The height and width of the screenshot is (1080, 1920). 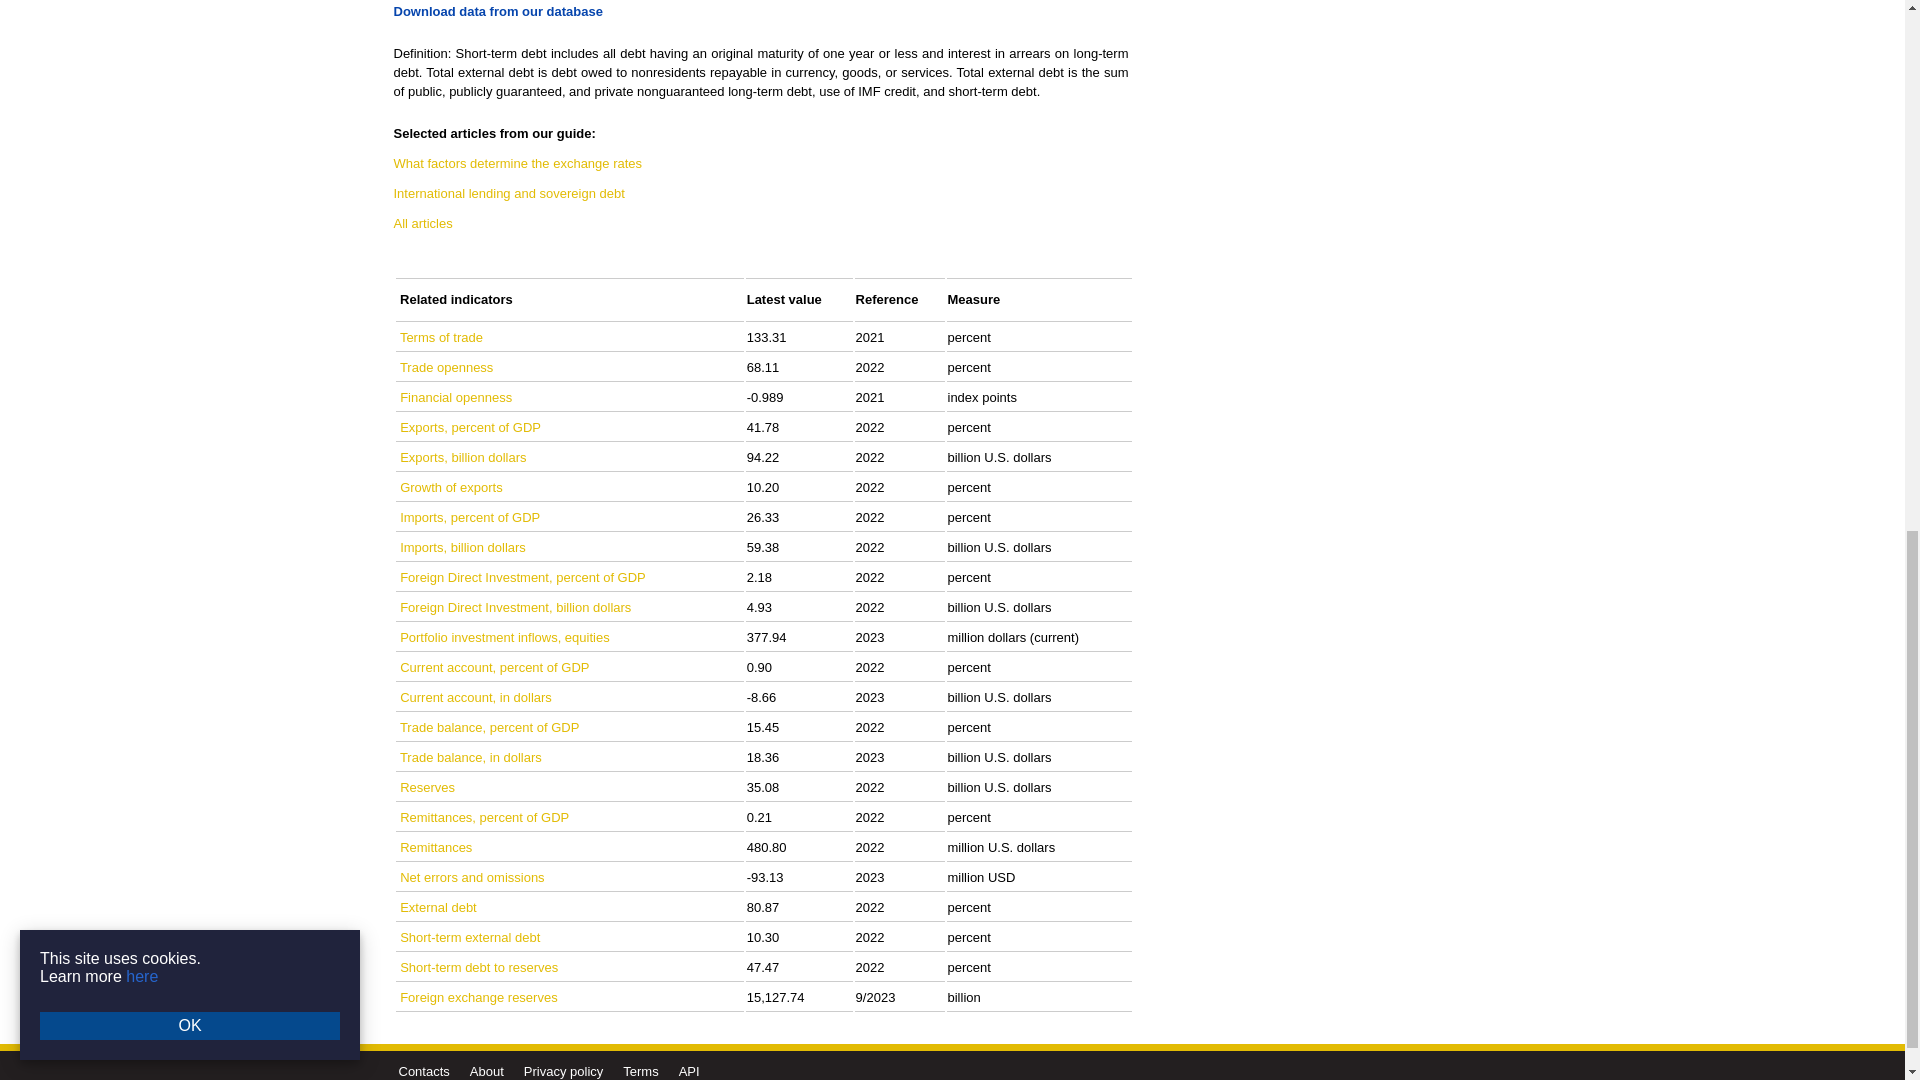 What do you see at coordinates (518, 162) in the screenshot?
I see `What factors determine the exchange rates` at bounding box center [518, 162].